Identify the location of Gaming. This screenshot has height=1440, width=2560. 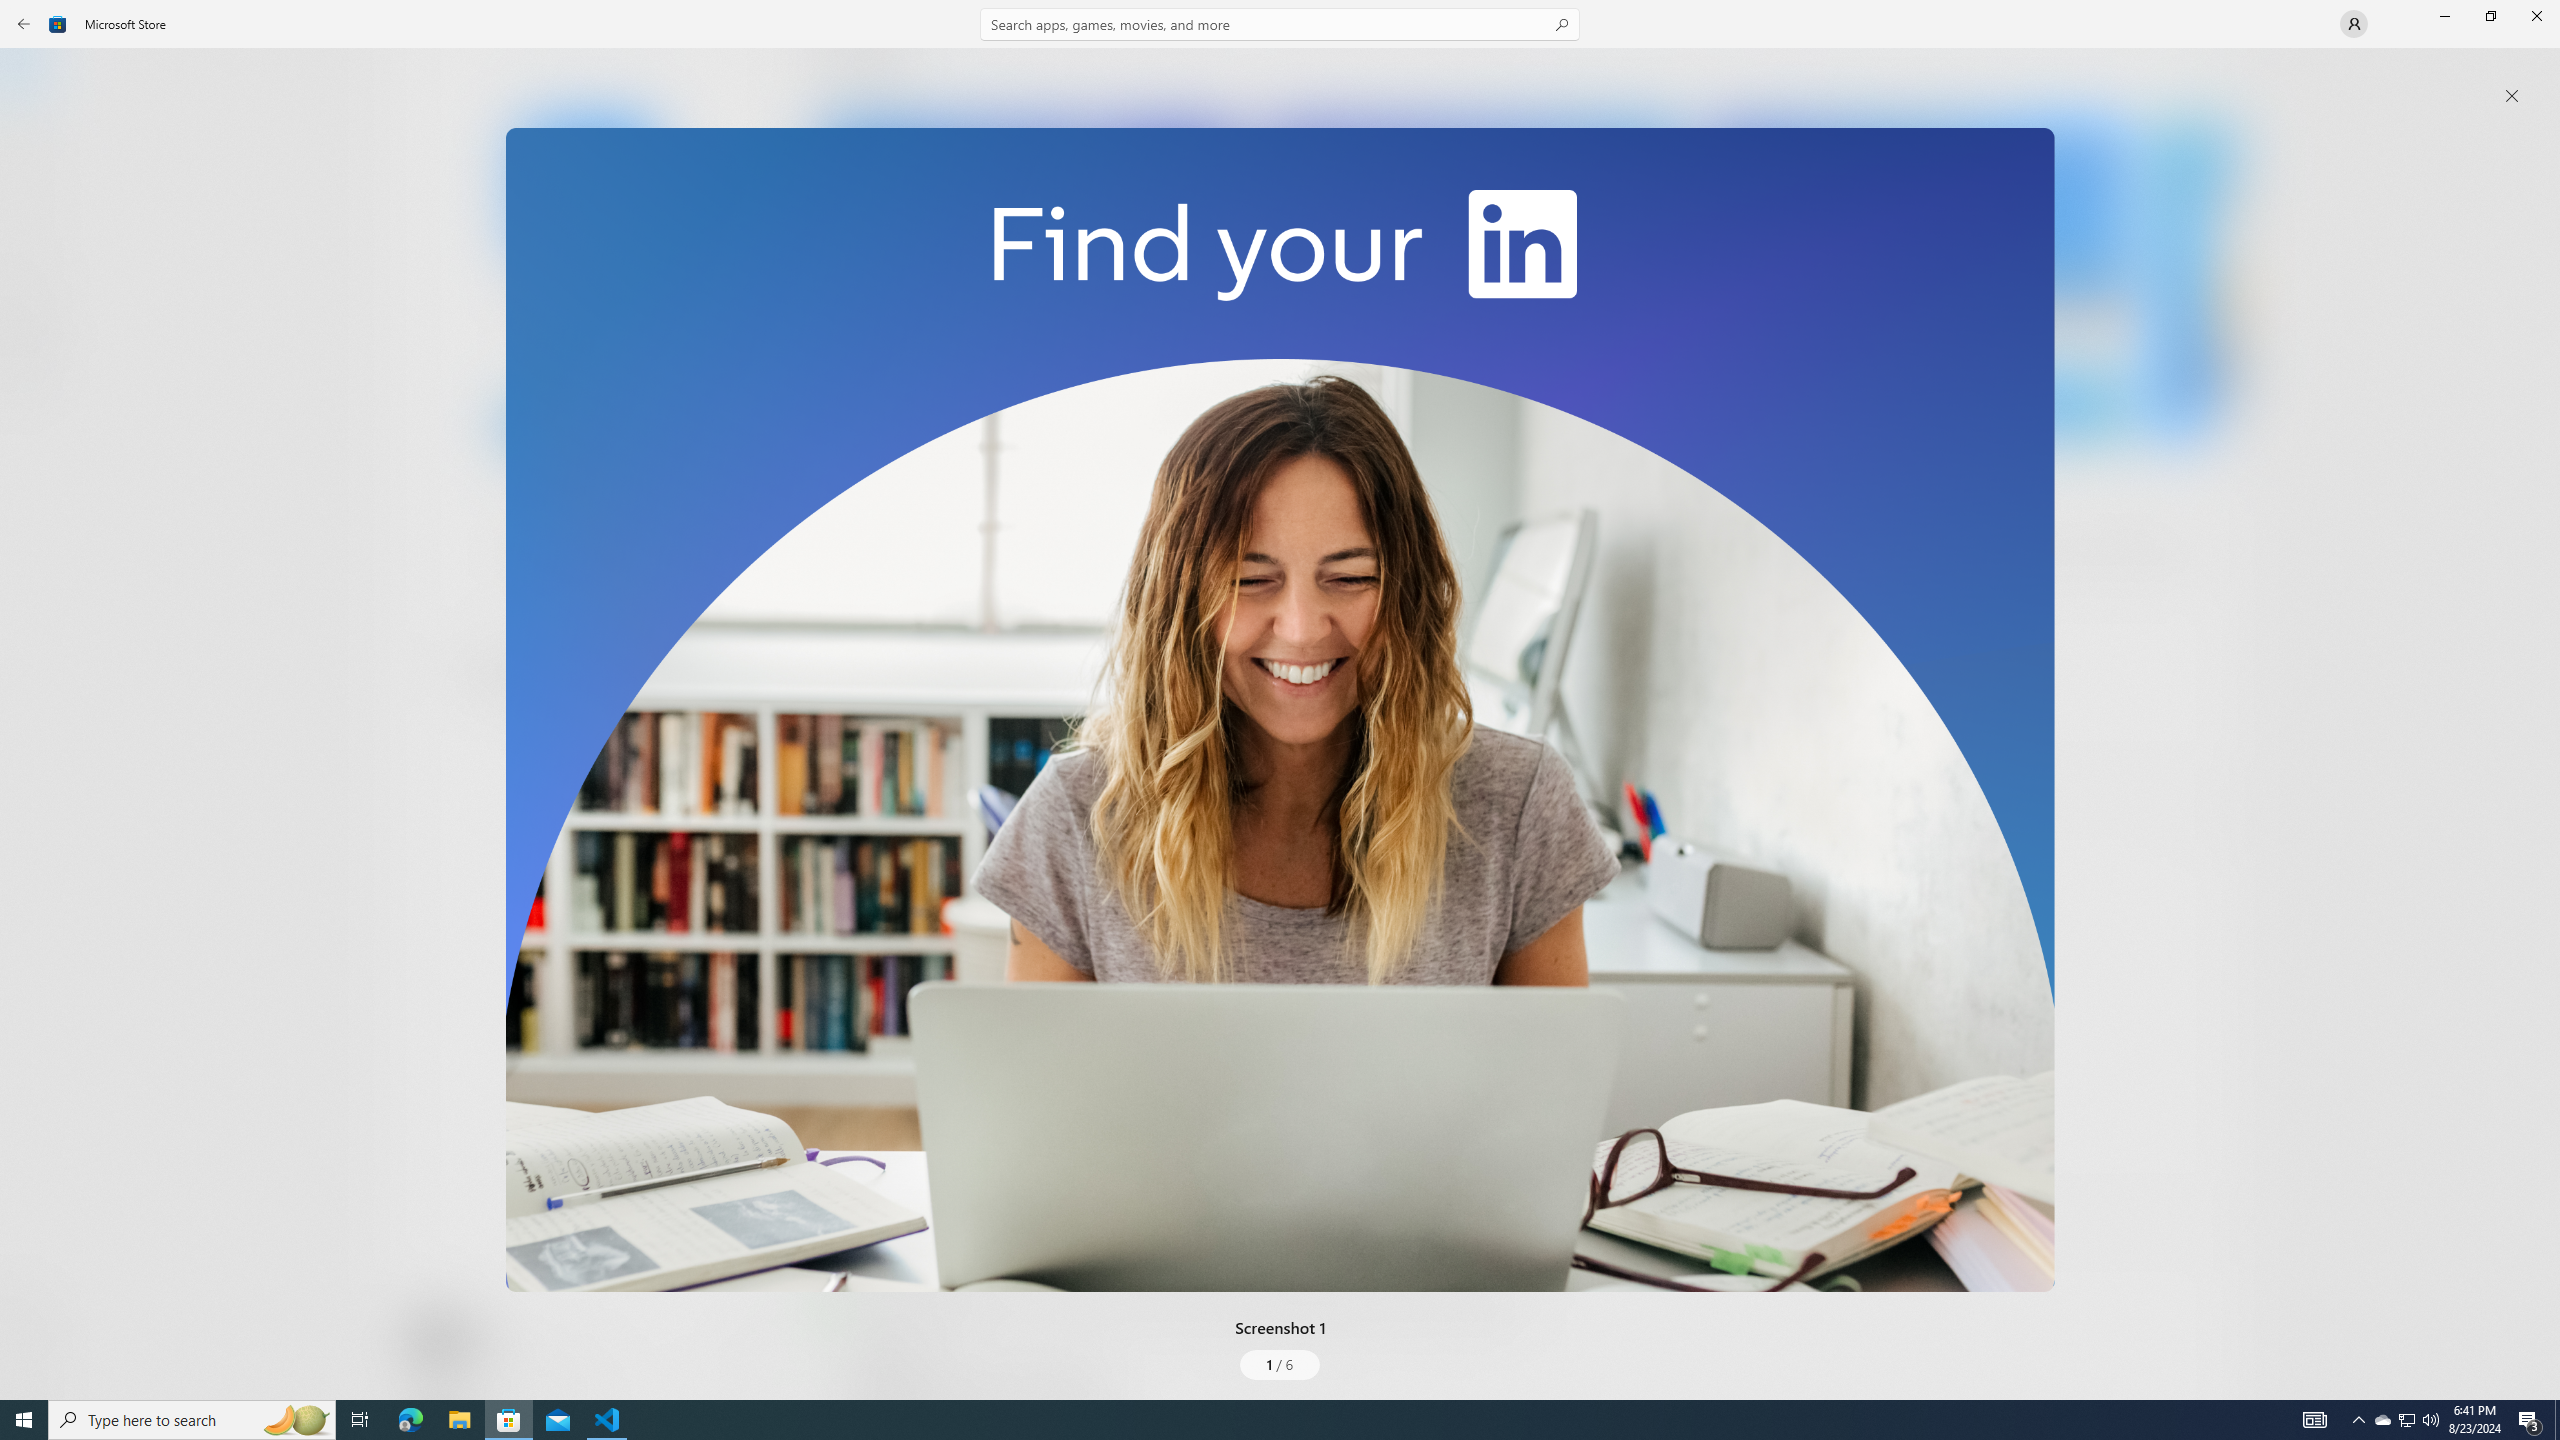
(36, 203).